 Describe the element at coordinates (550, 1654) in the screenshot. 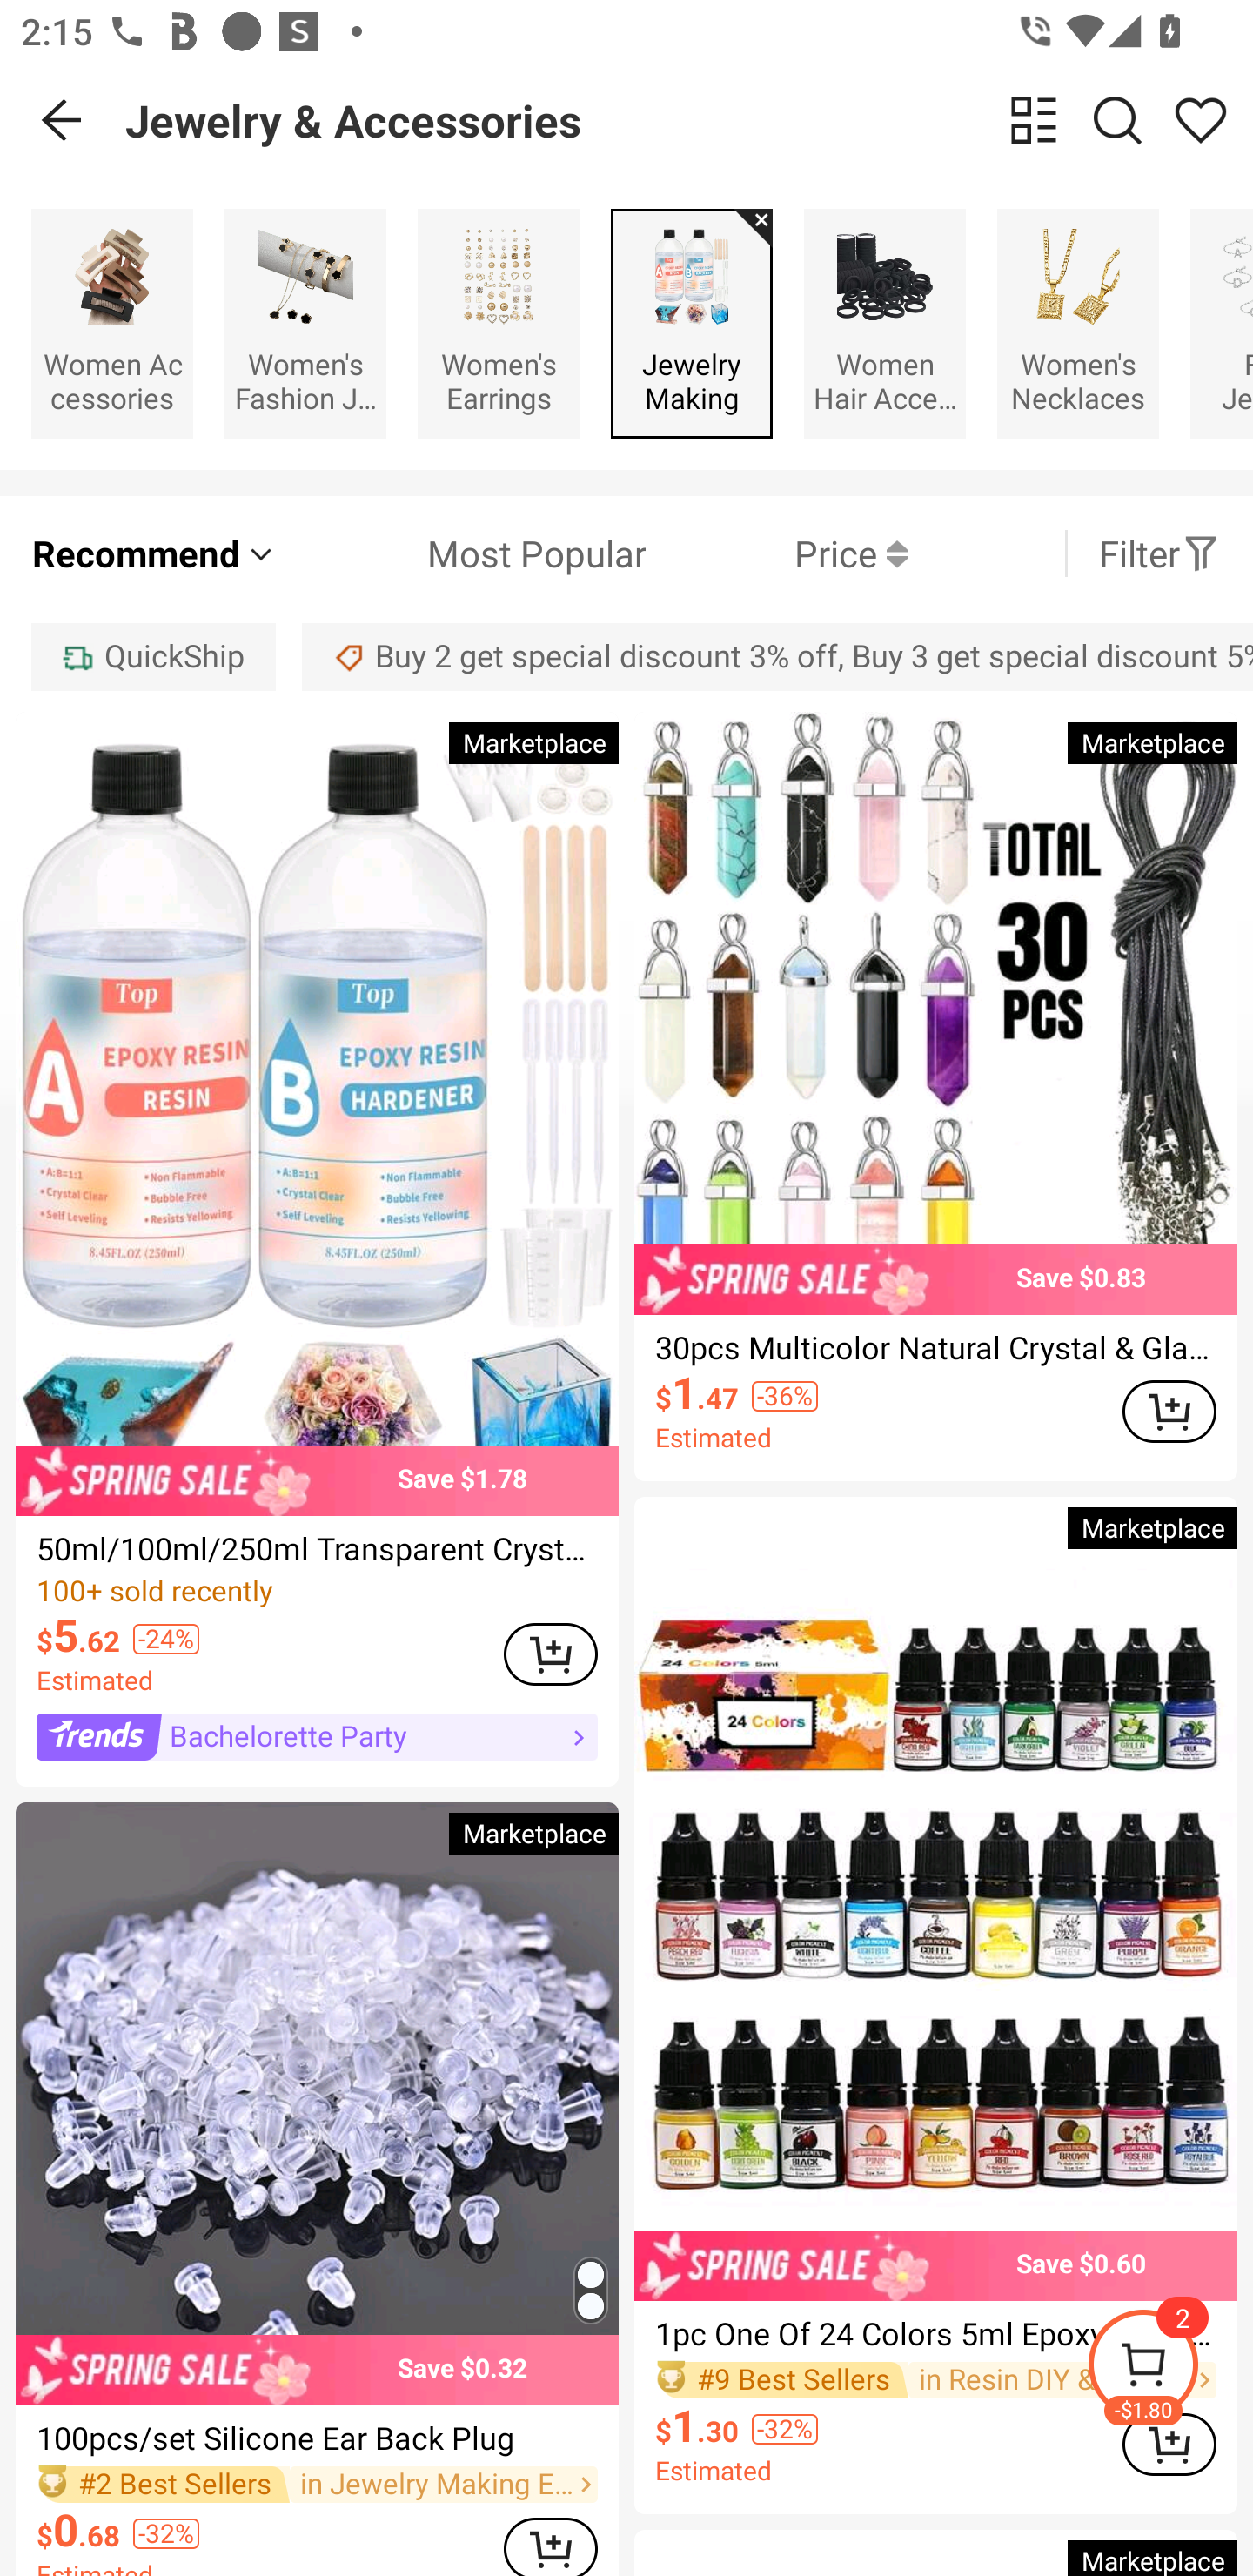

I see `ADD TO CART` at that location.